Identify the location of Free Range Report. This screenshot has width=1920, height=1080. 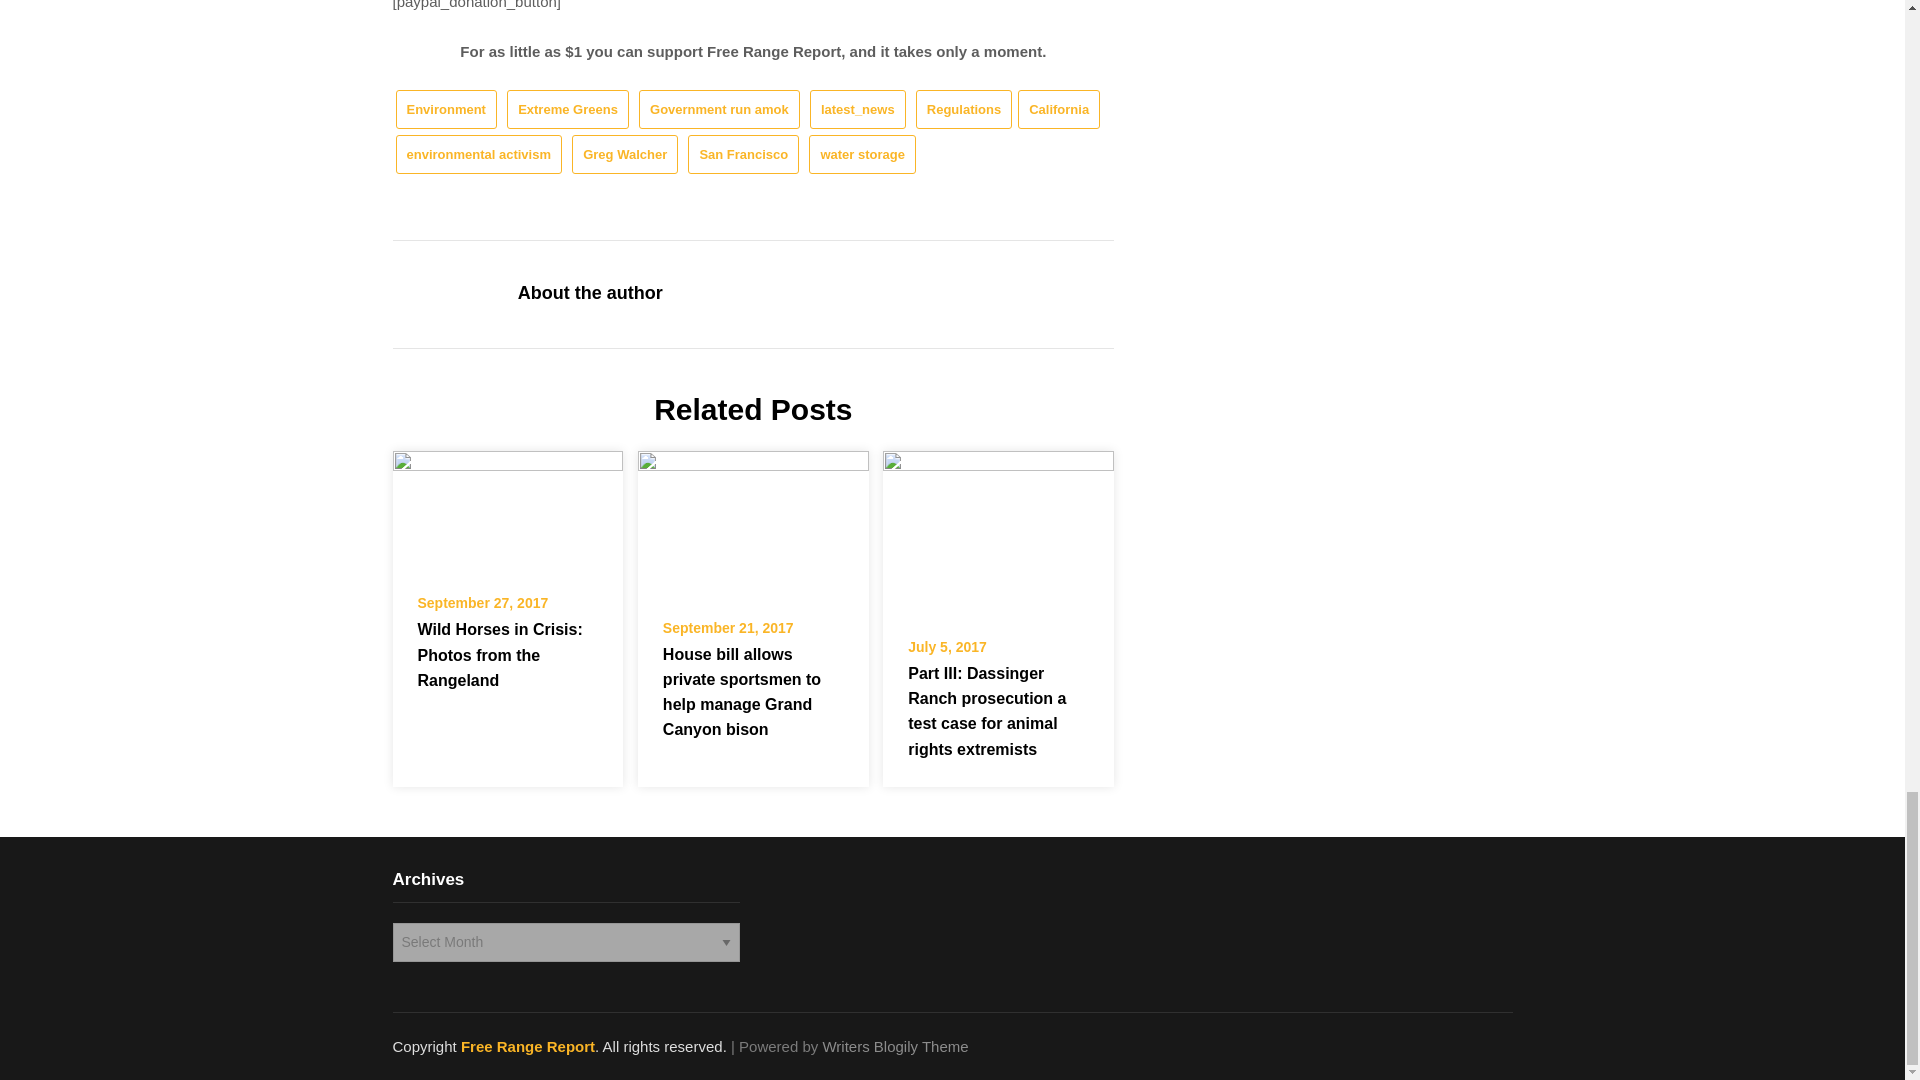
(528, 1046).